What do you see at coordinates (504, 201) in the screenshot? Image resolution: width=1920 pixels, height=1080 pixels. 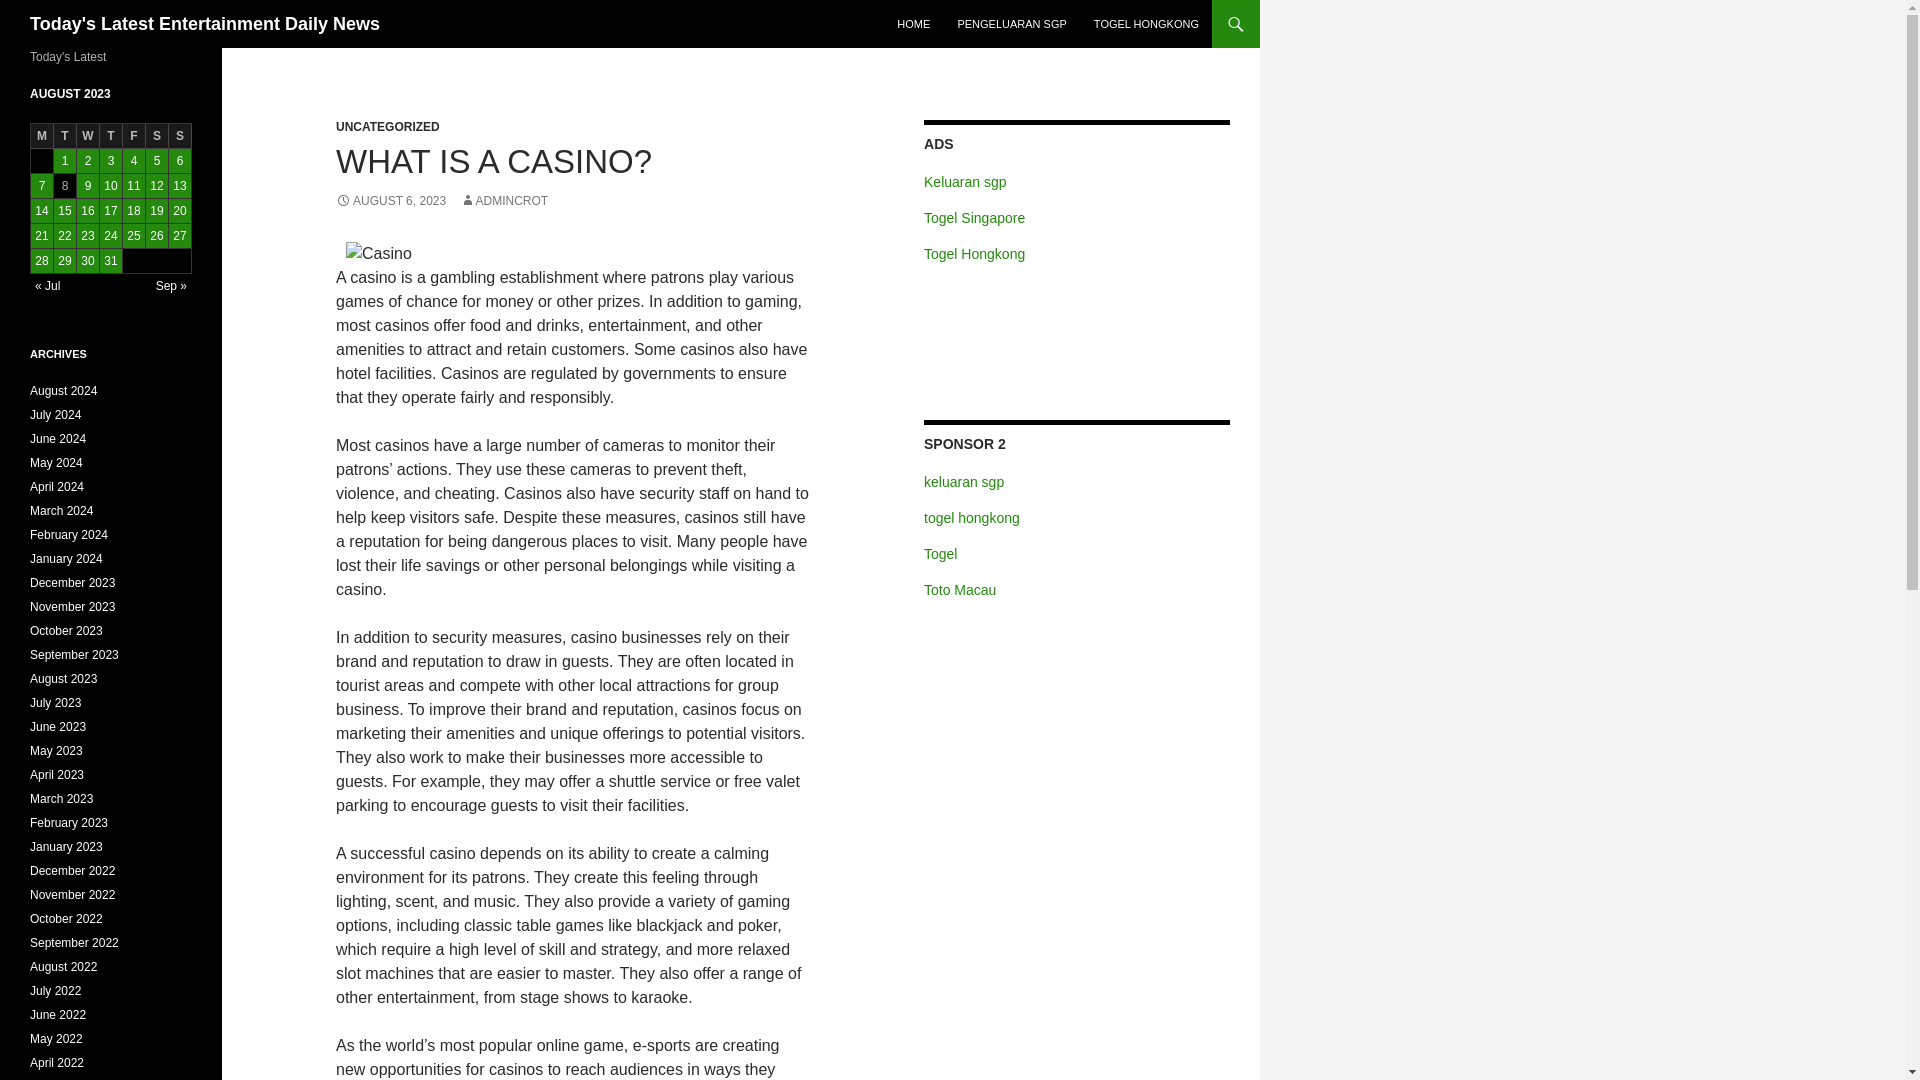 I see `ADMINCROT` at bounding box center [504, 201].